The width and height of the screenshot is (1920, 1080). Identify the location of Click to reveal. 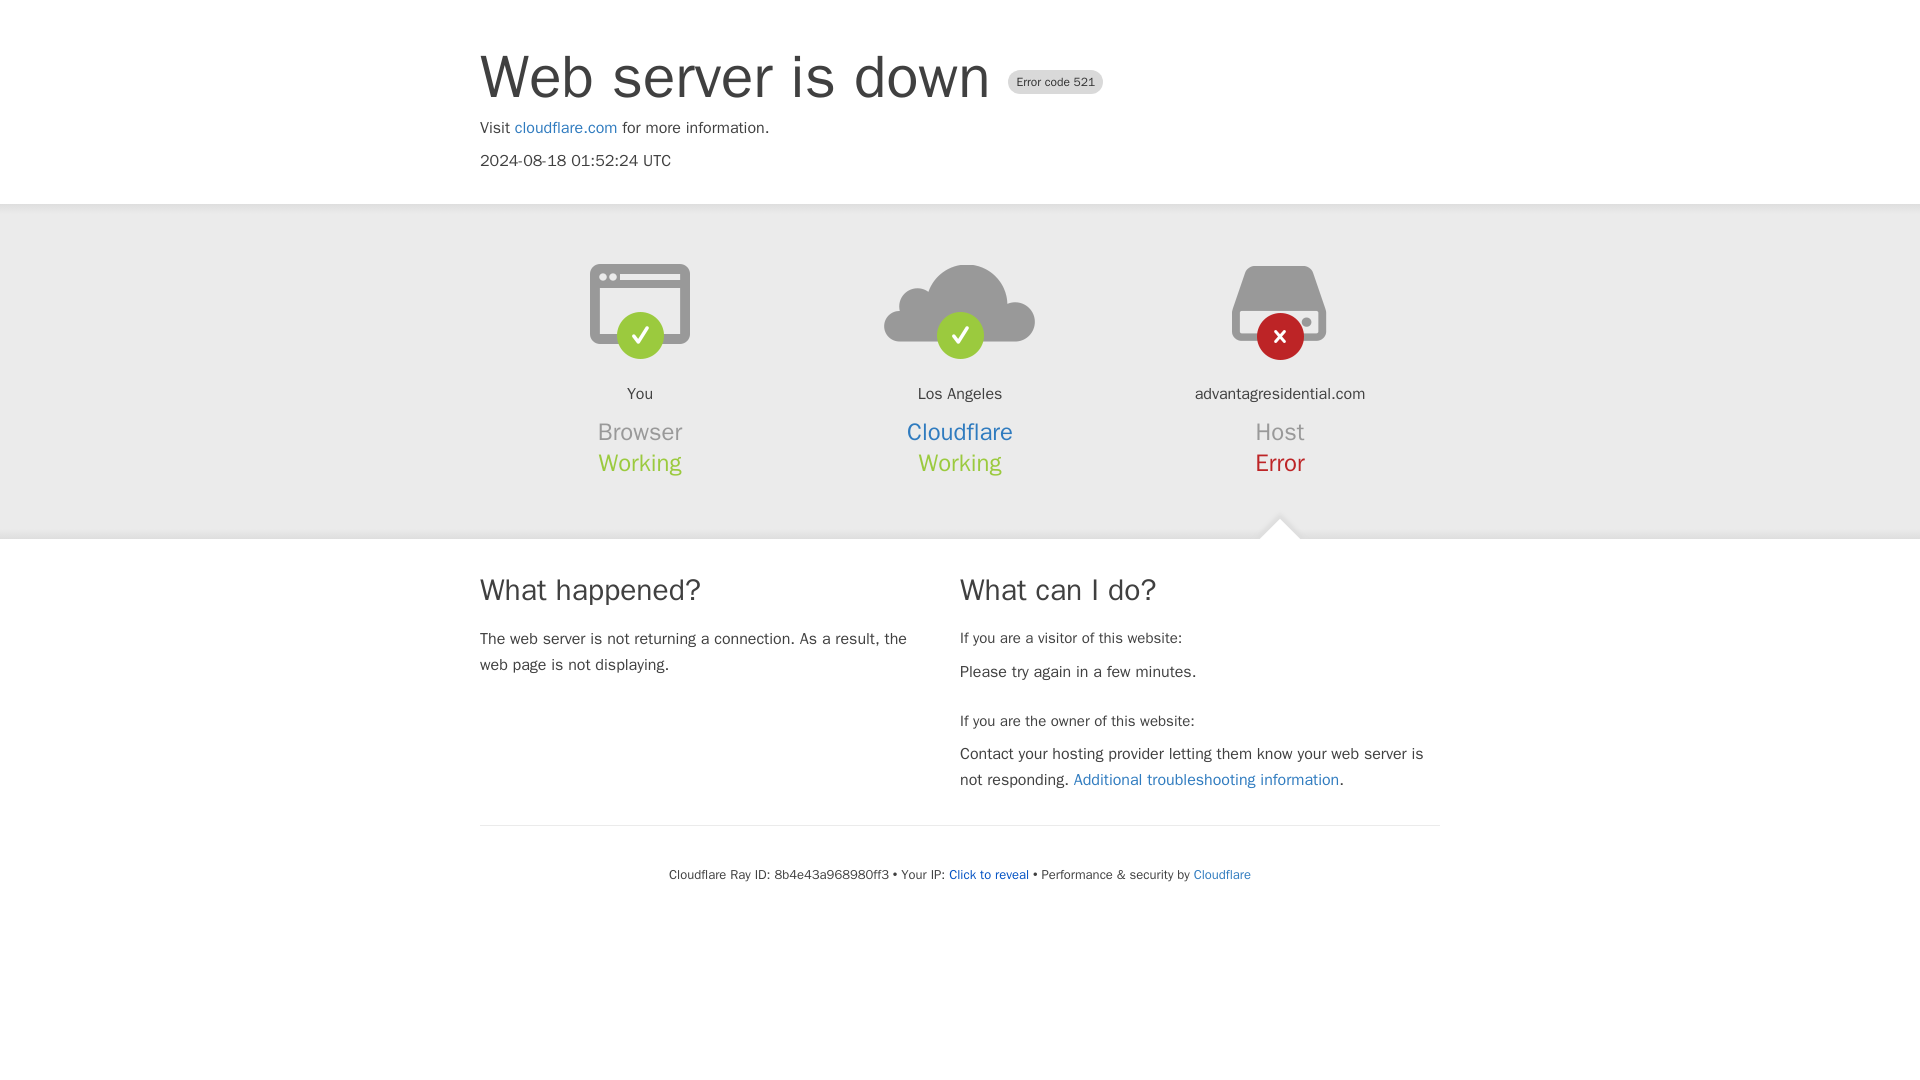
(988, 875).